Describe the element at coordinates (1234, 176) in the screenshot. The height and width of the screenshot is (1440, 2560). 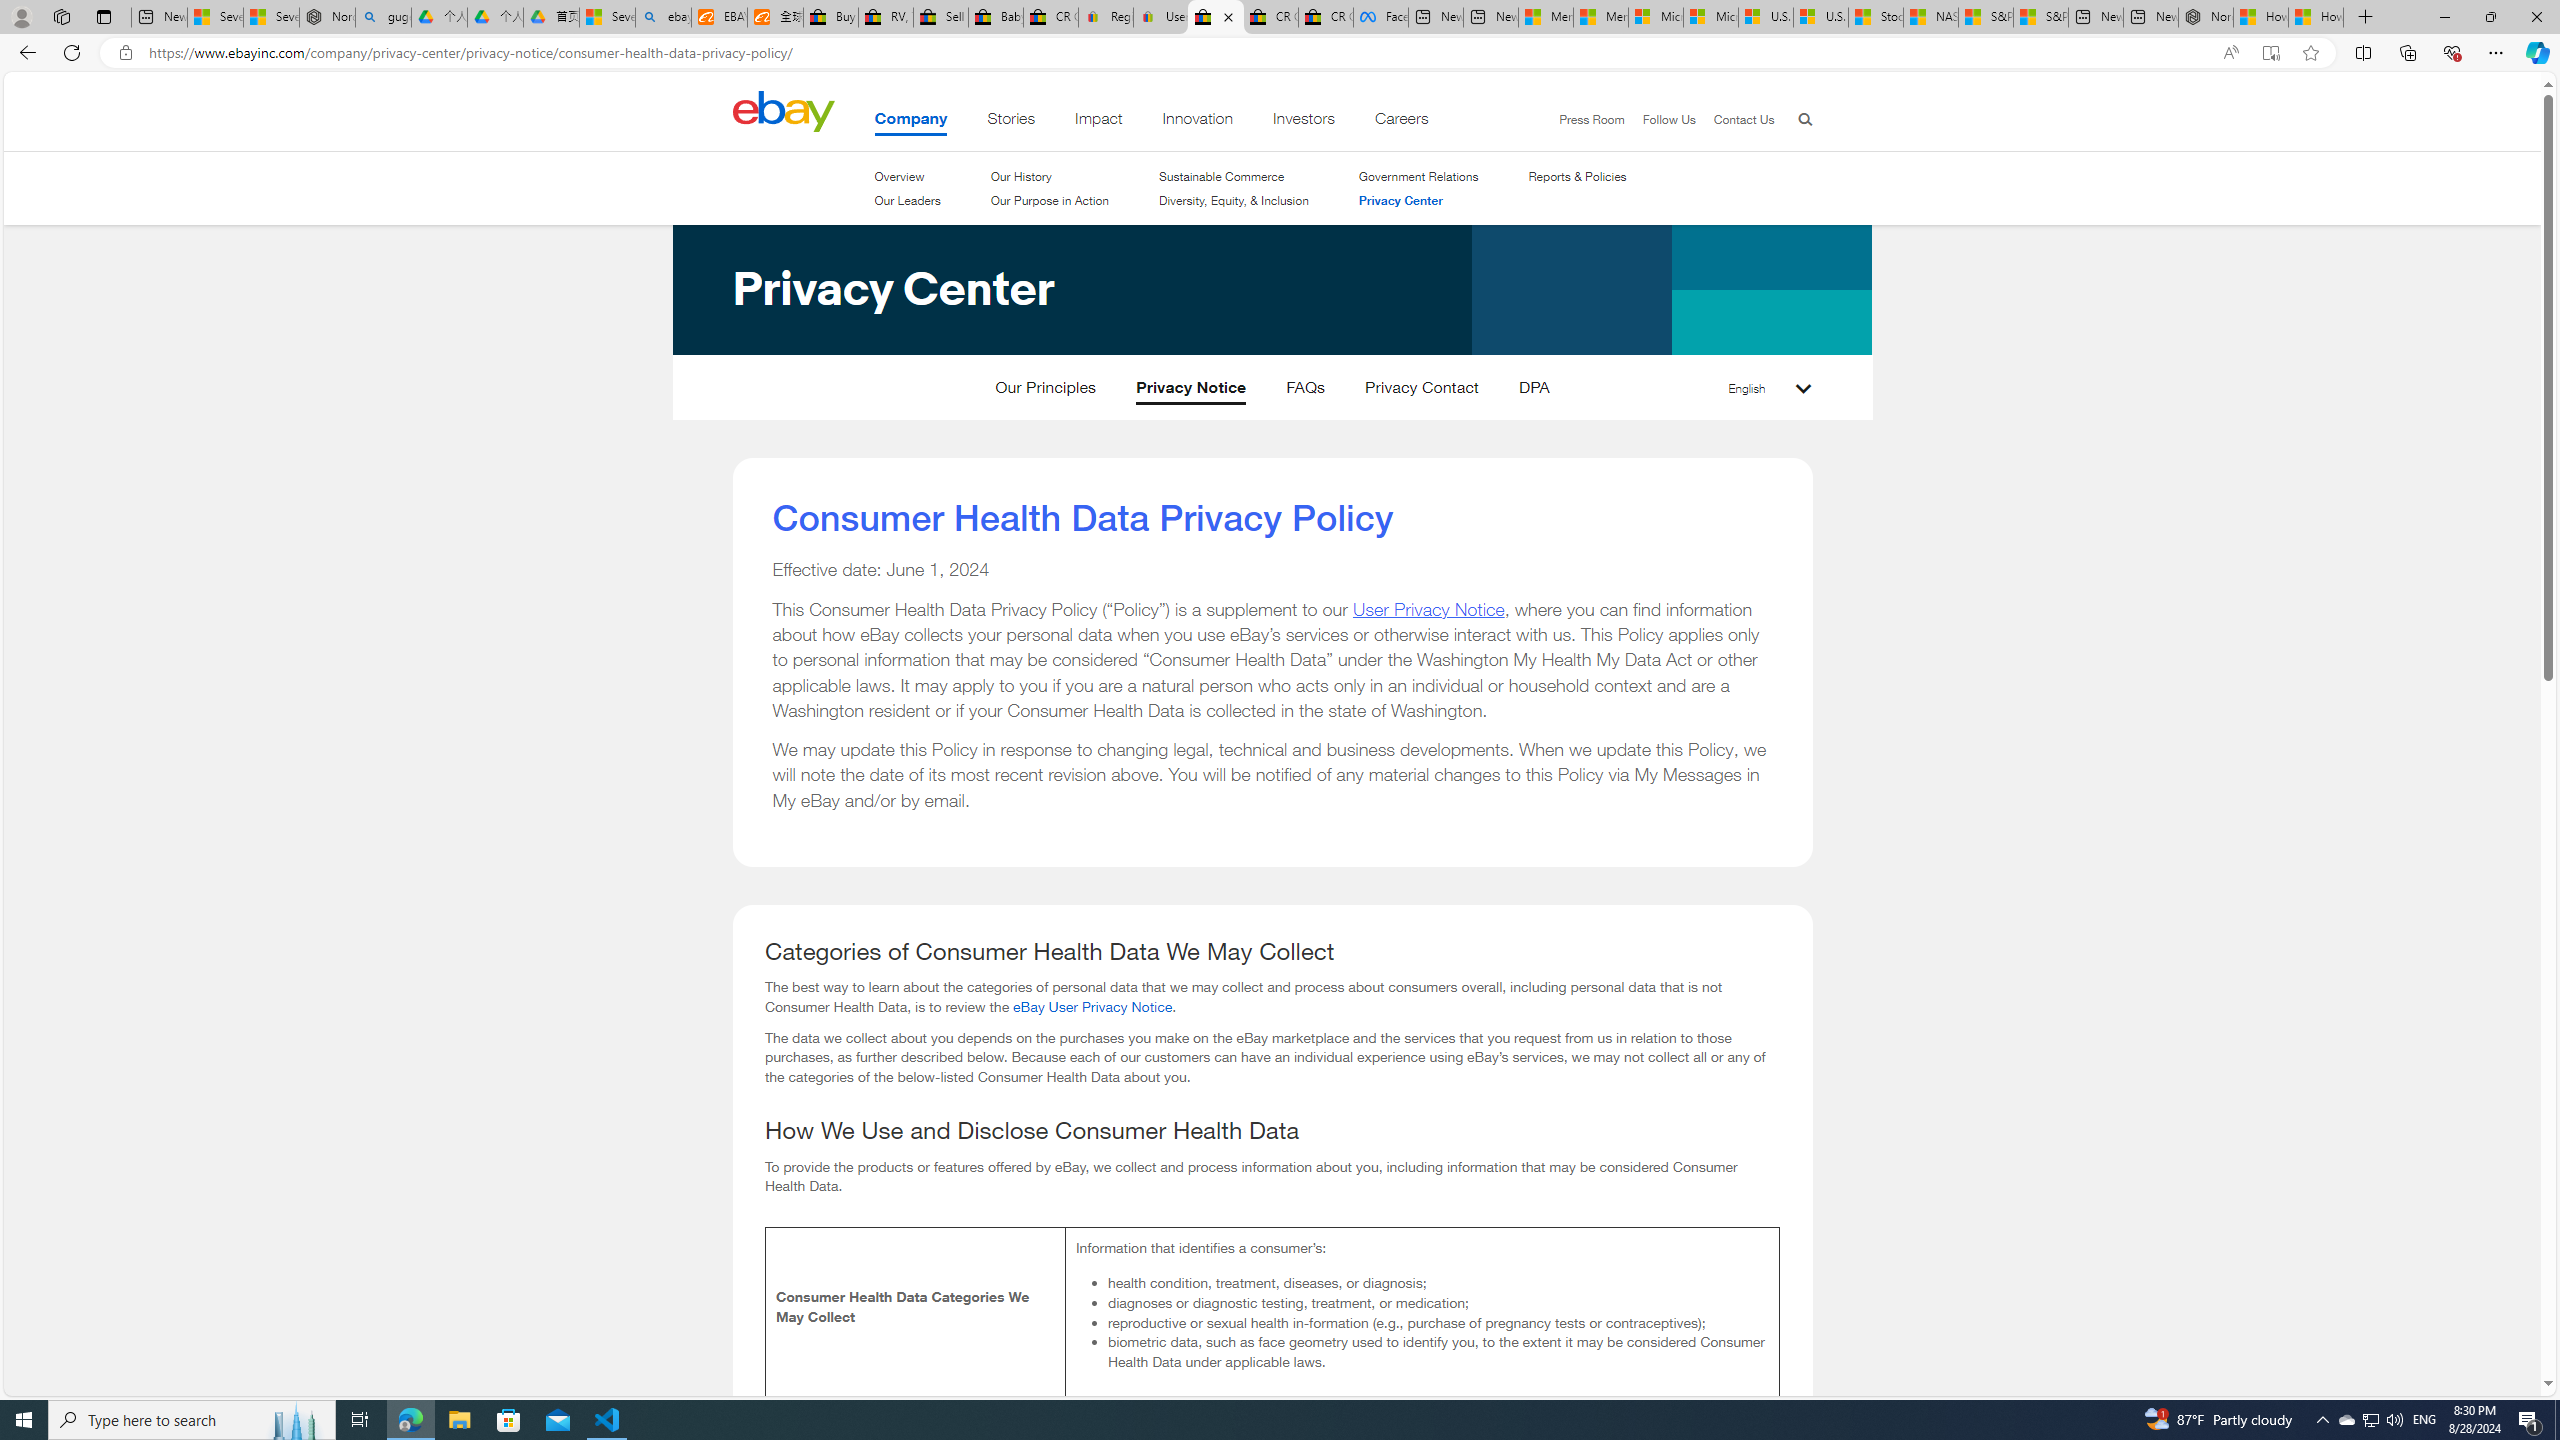
I see `Sustainable Commerce` at that location.